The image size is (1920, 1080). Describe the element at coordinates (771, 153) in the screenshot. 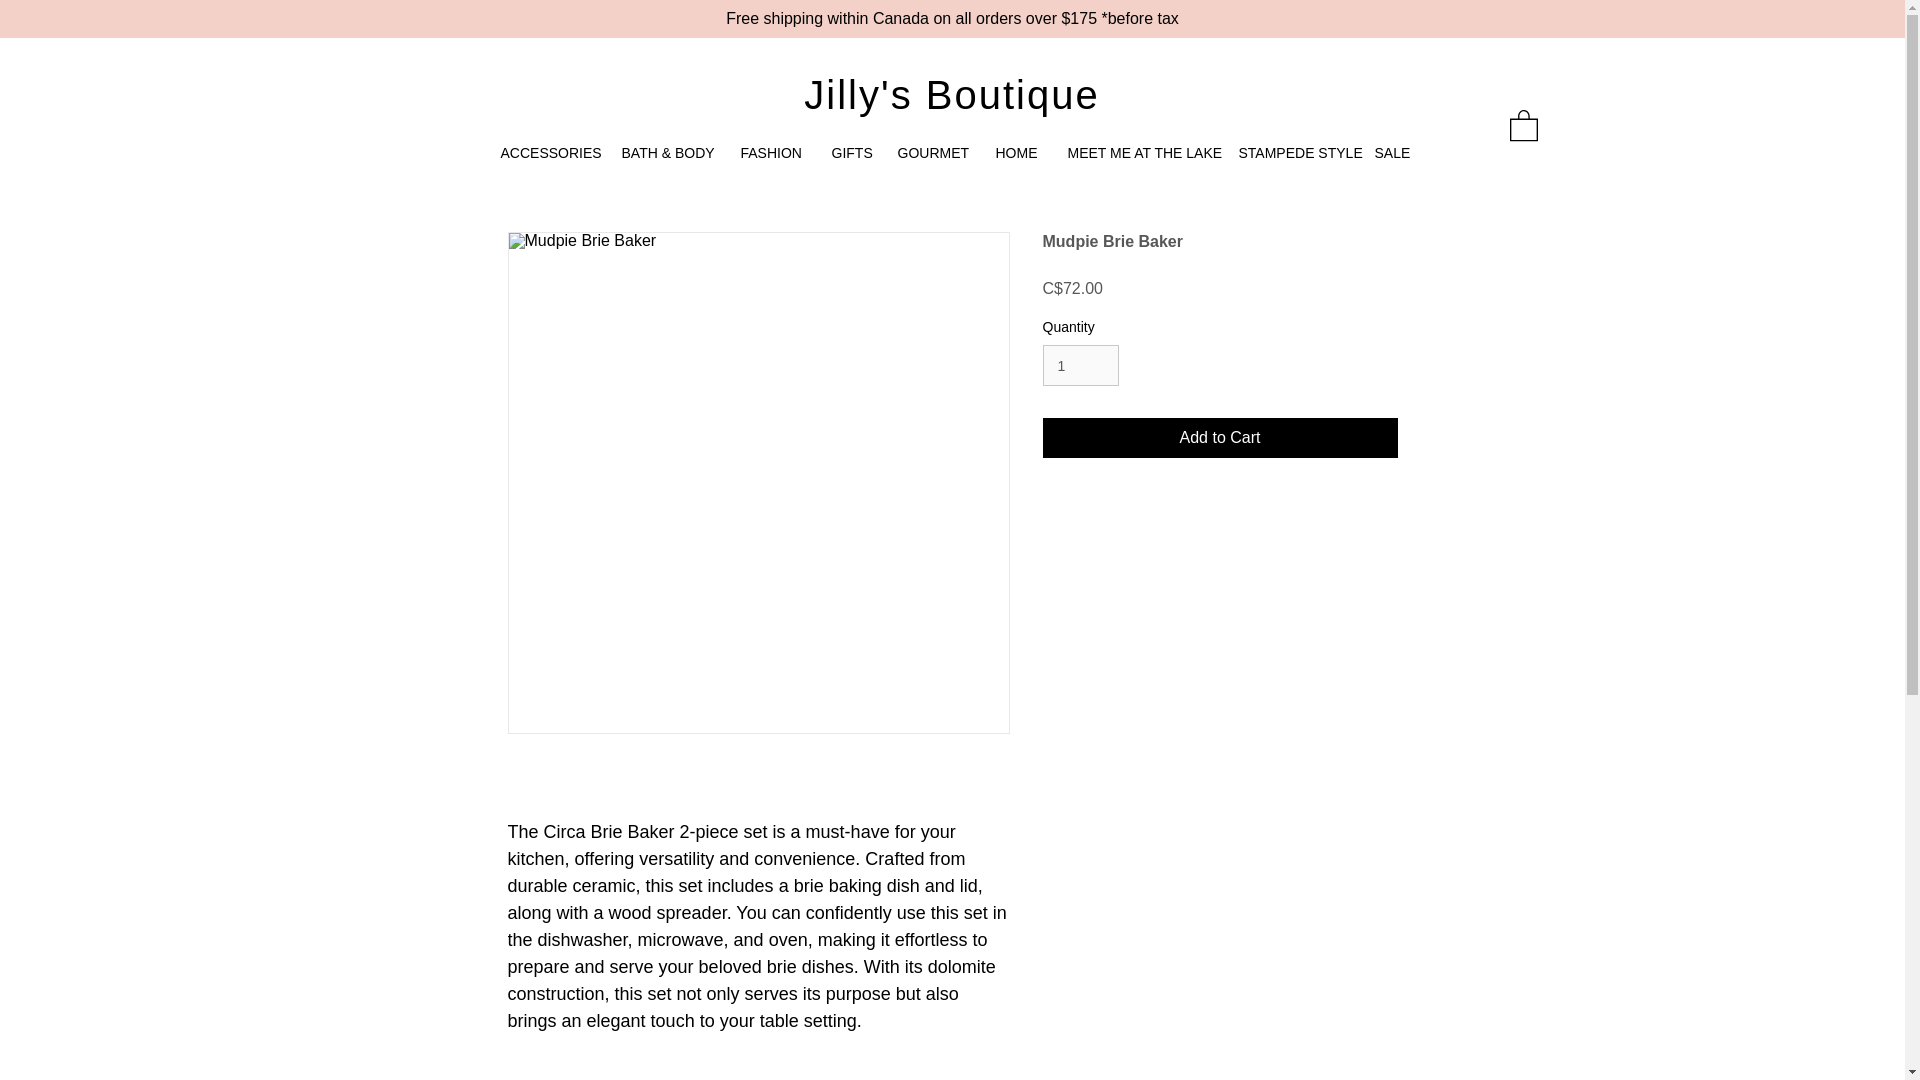

I see `FASHION` at that location.